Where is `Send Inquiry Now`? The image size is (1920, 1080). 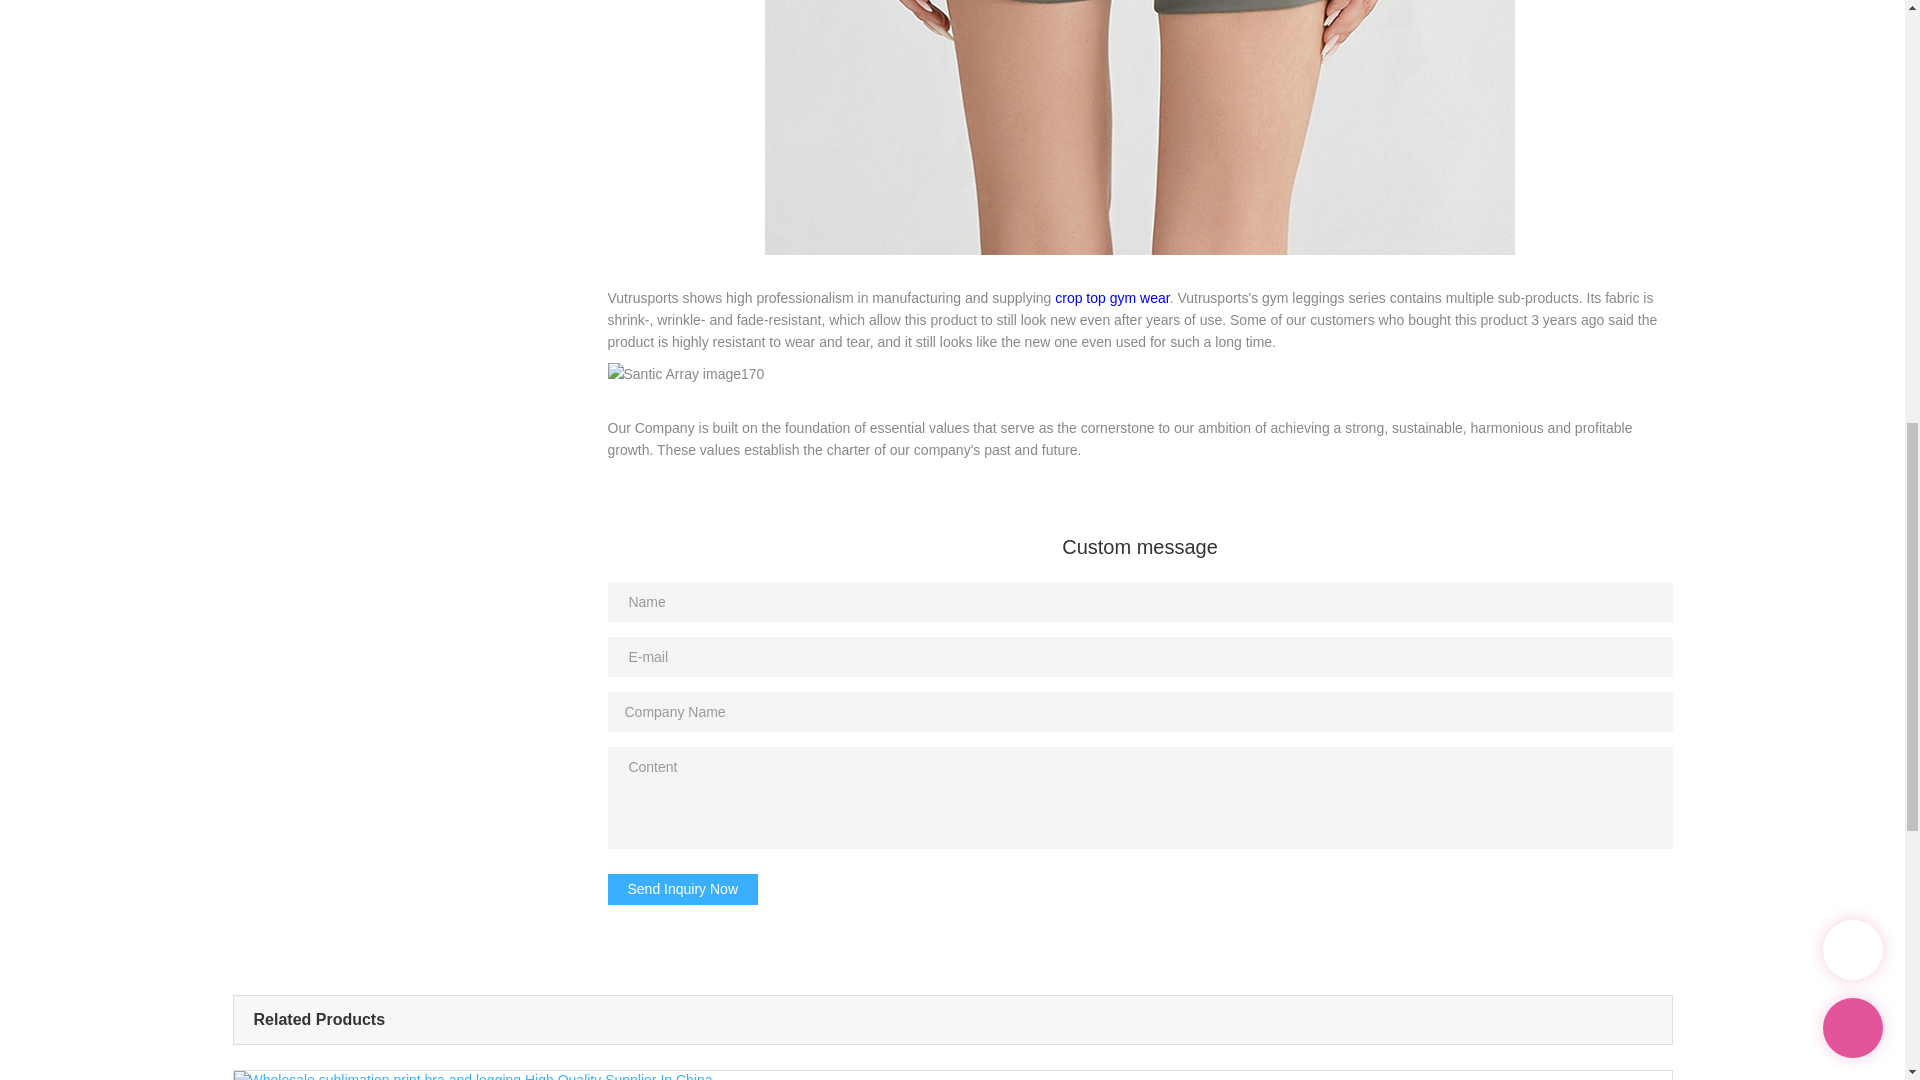
Send Inquiry Now is located at coordinates (683, 890).